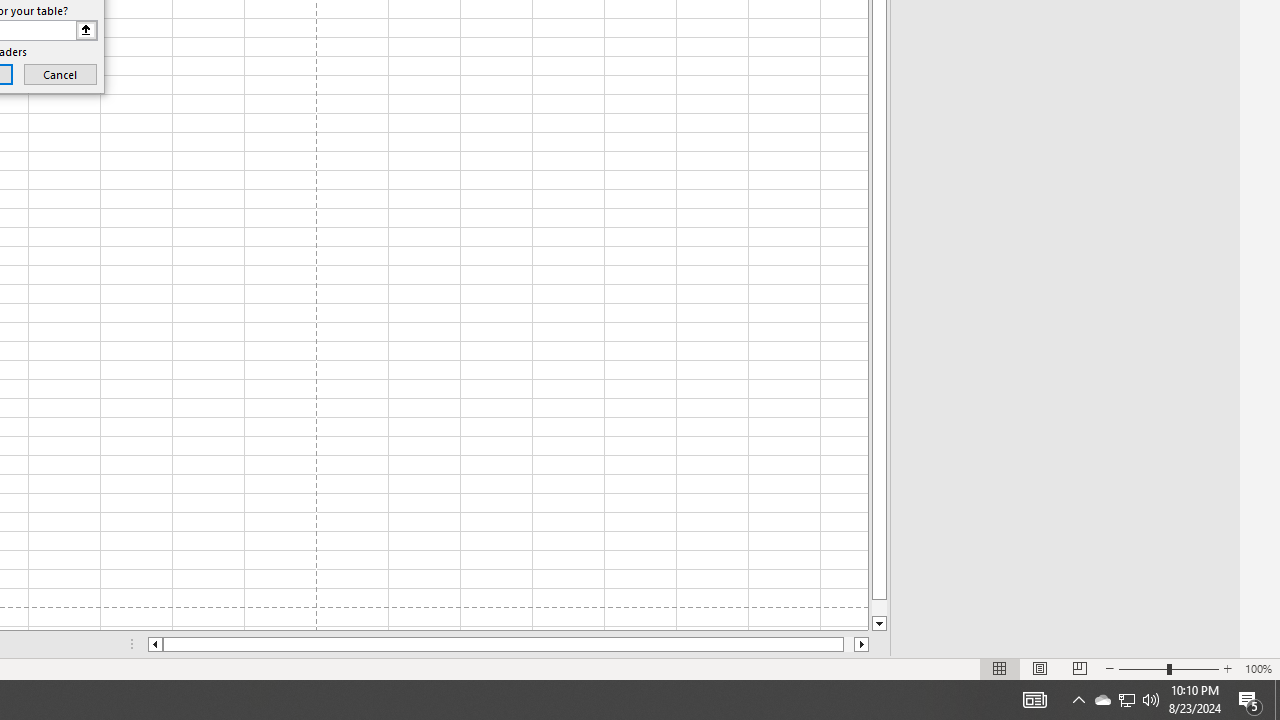  Describe the element at coordinates (1079, 668) in the screenshot. I see `Page Break Preview` at that location.